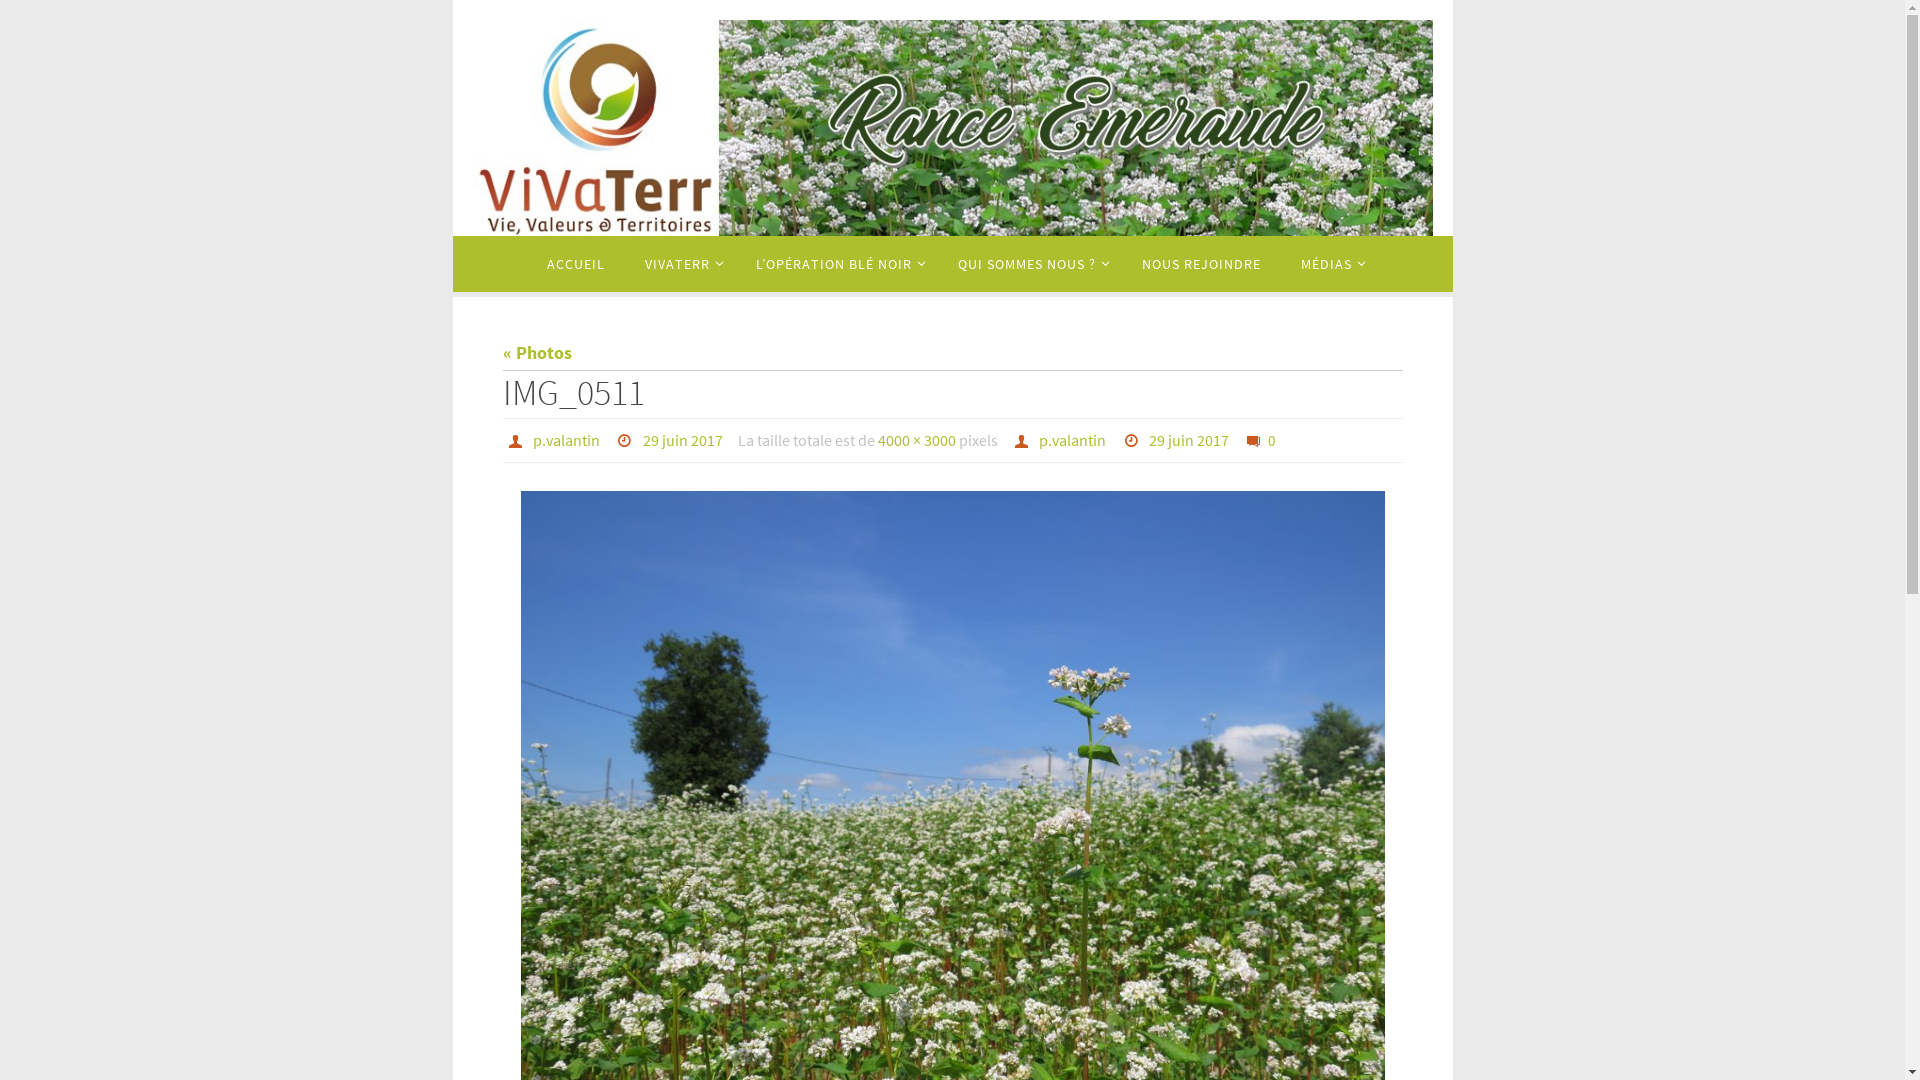 This screenshot has width=1920, height=1080. Describe the element at coordinates (518, 440) in the screenshot. I see `Auteur` at that location.